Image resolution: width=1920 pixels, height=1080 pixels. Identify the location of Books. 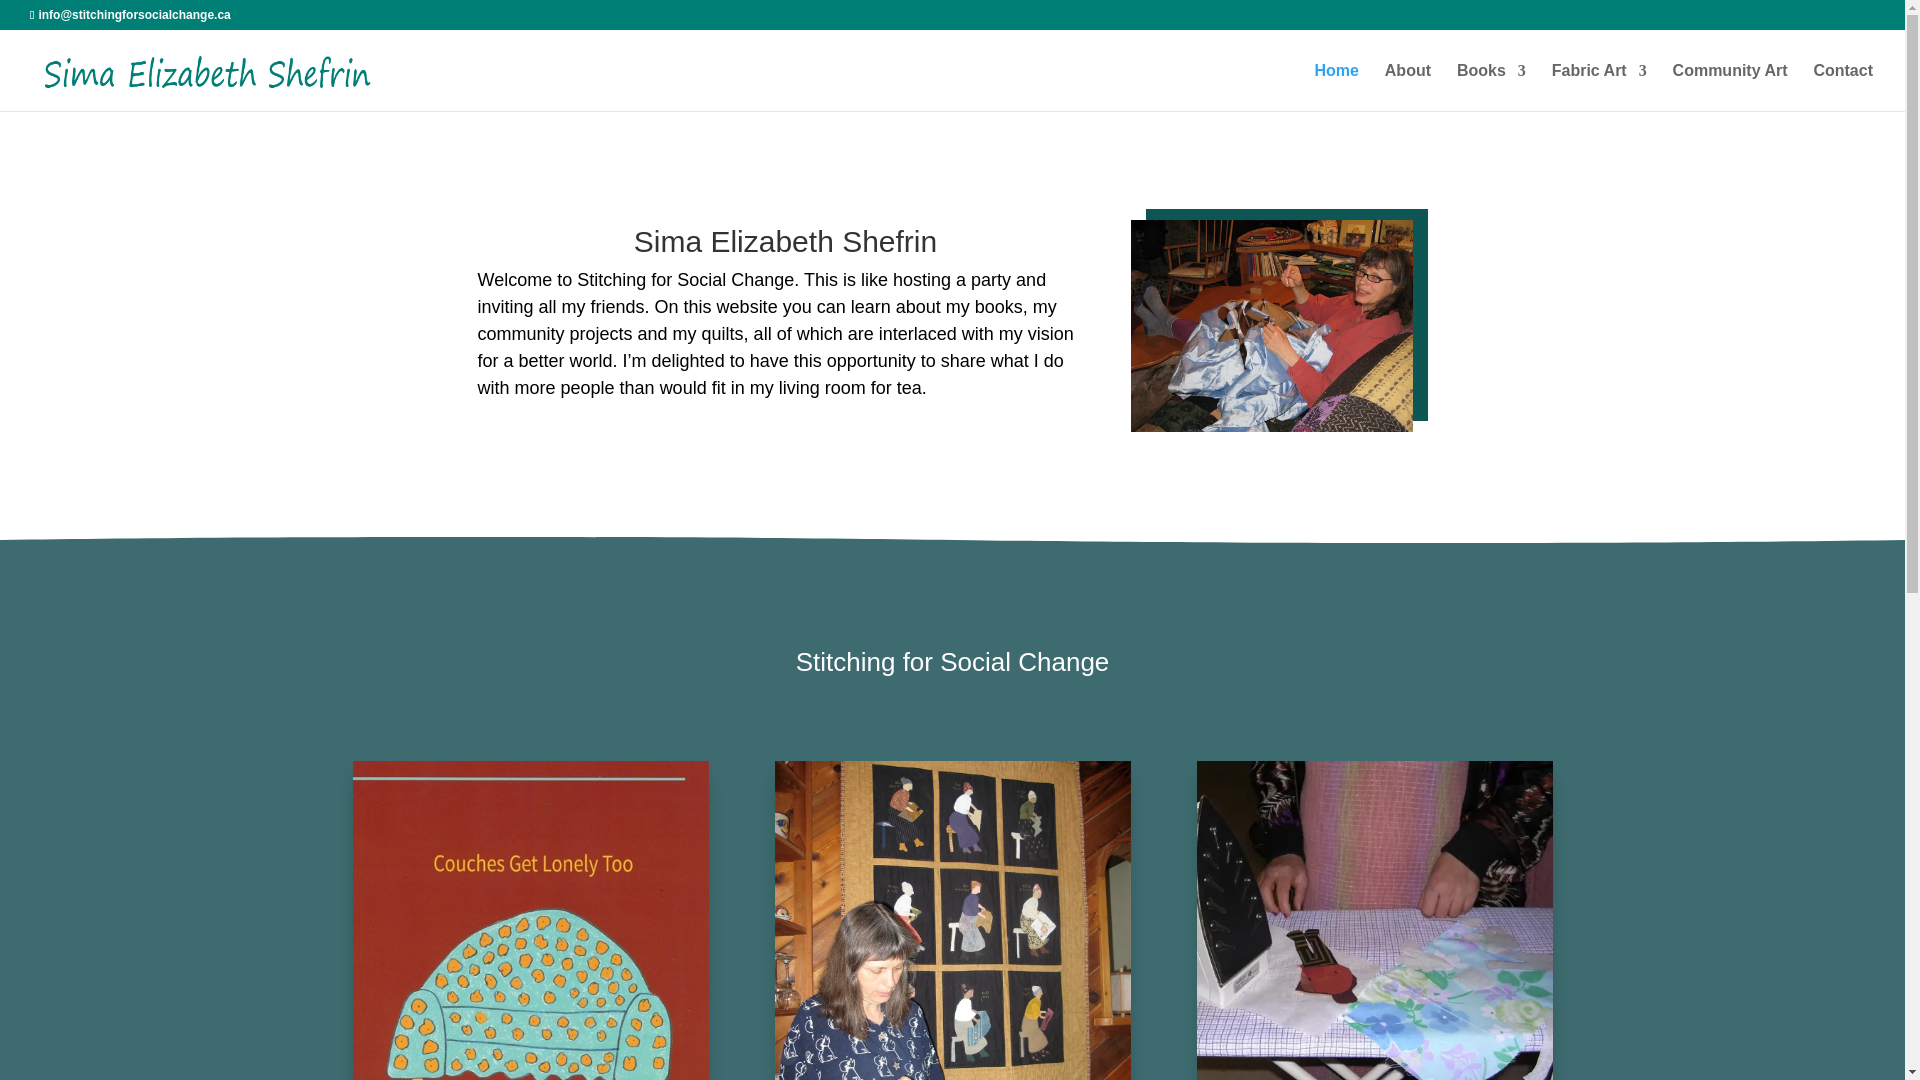
(1492, 87).